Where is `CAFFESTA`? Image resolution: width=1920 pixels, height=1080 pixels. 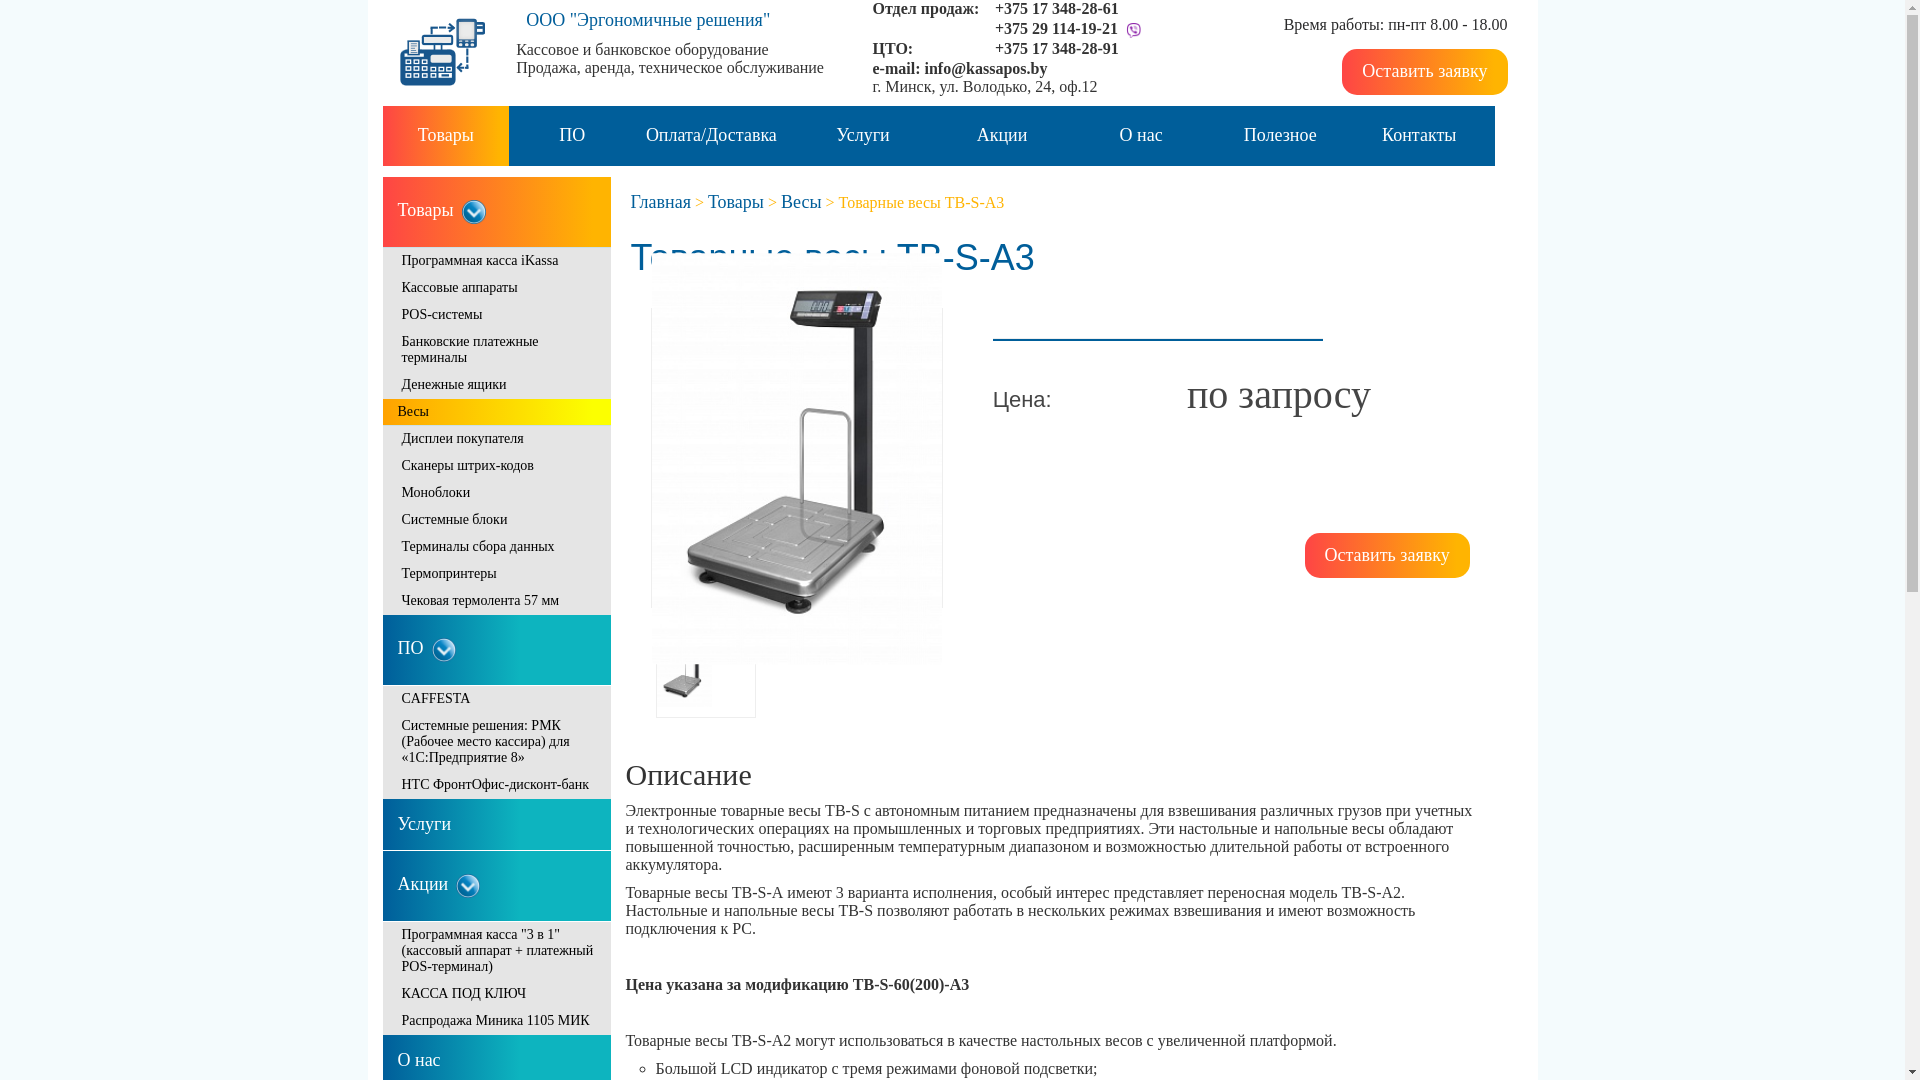
CAFFESTA is located at coordinates (496, 700).